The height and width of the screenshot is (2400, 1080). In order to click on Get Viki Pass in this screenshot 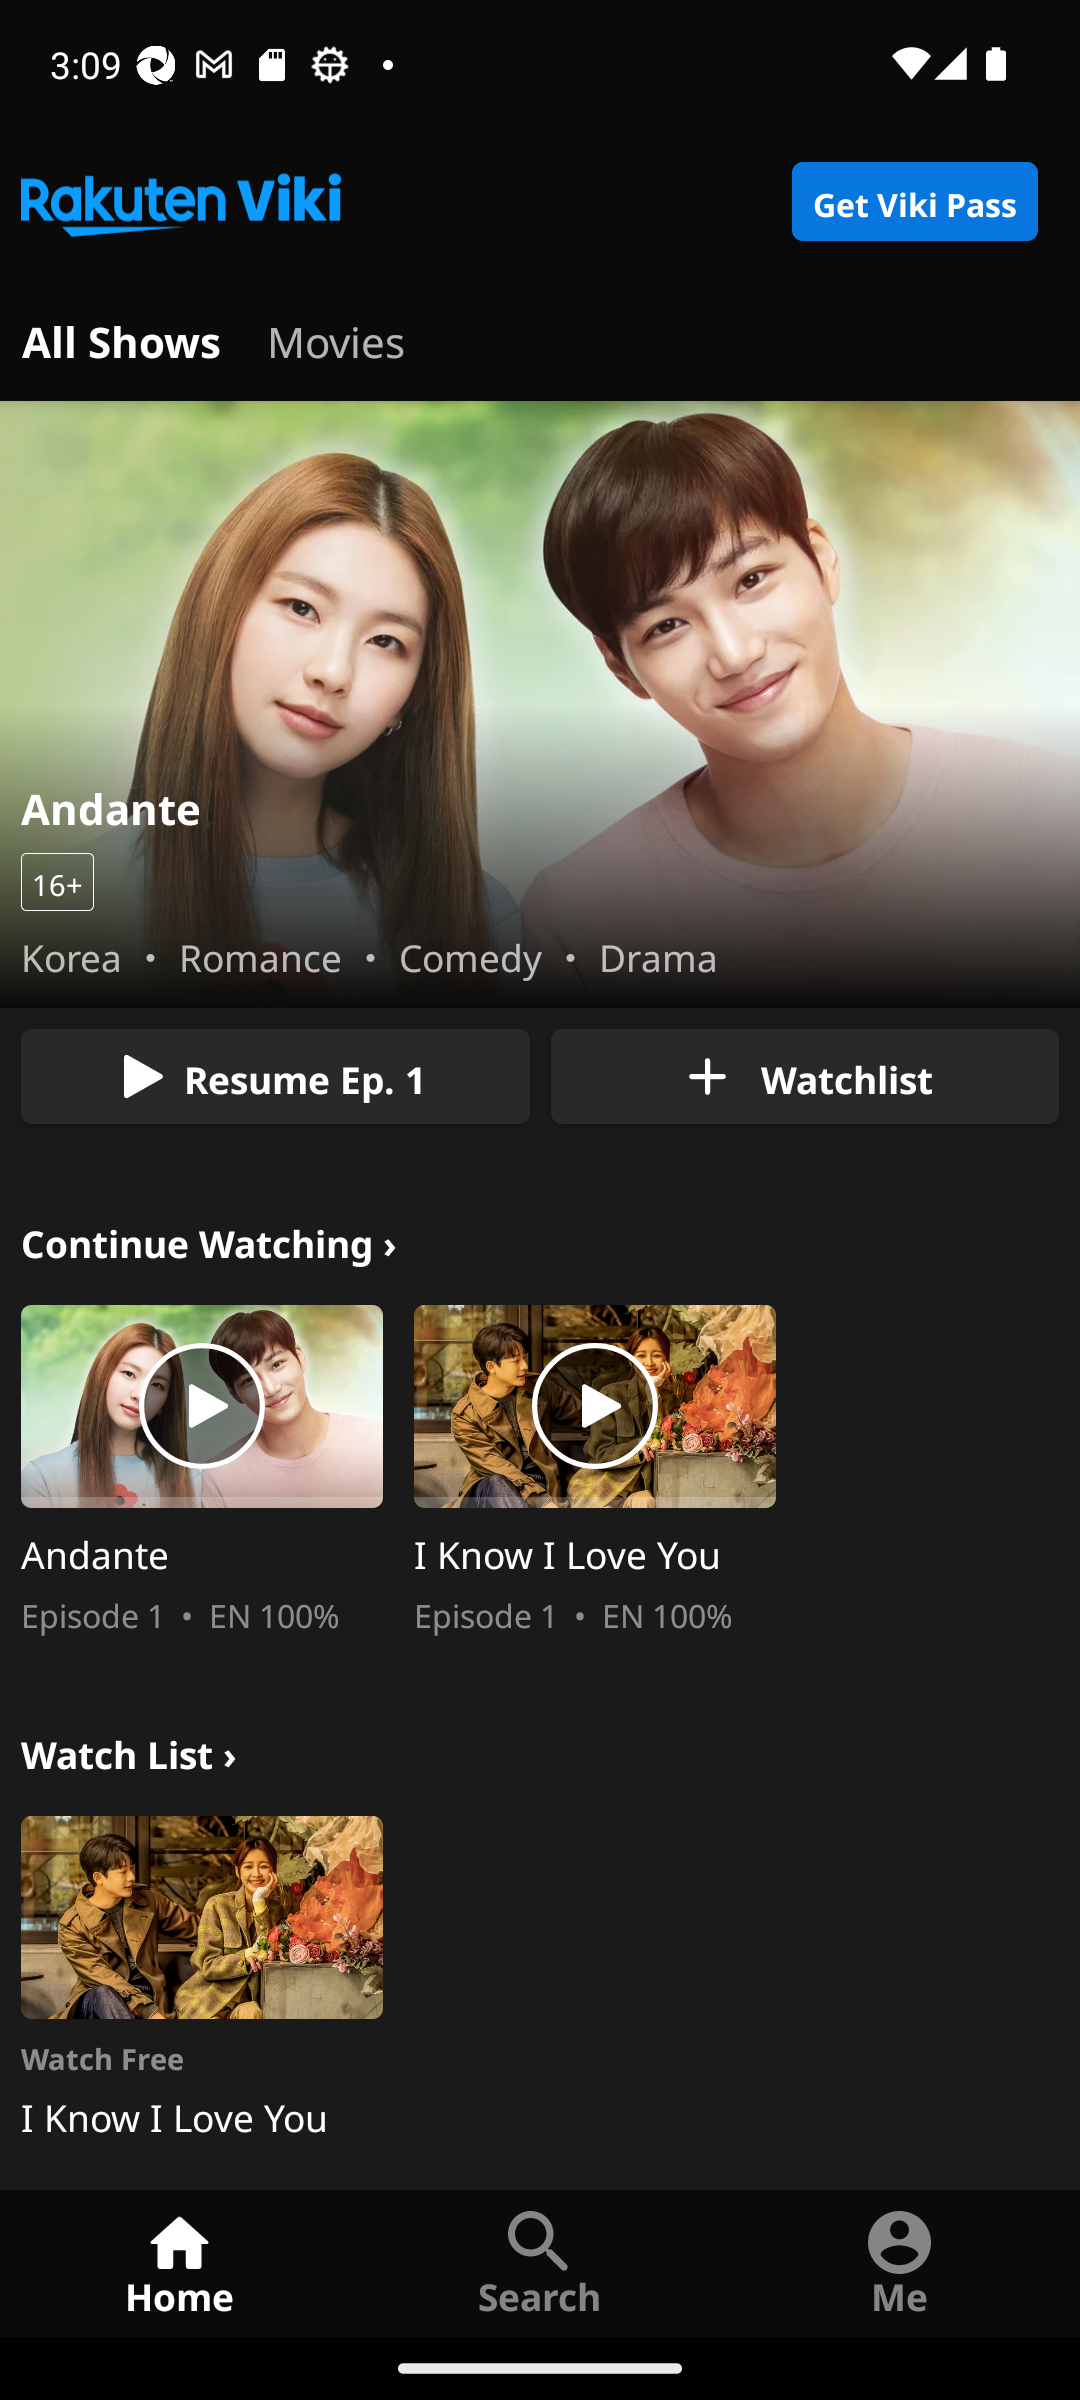, I will do `click(914, 202)`.